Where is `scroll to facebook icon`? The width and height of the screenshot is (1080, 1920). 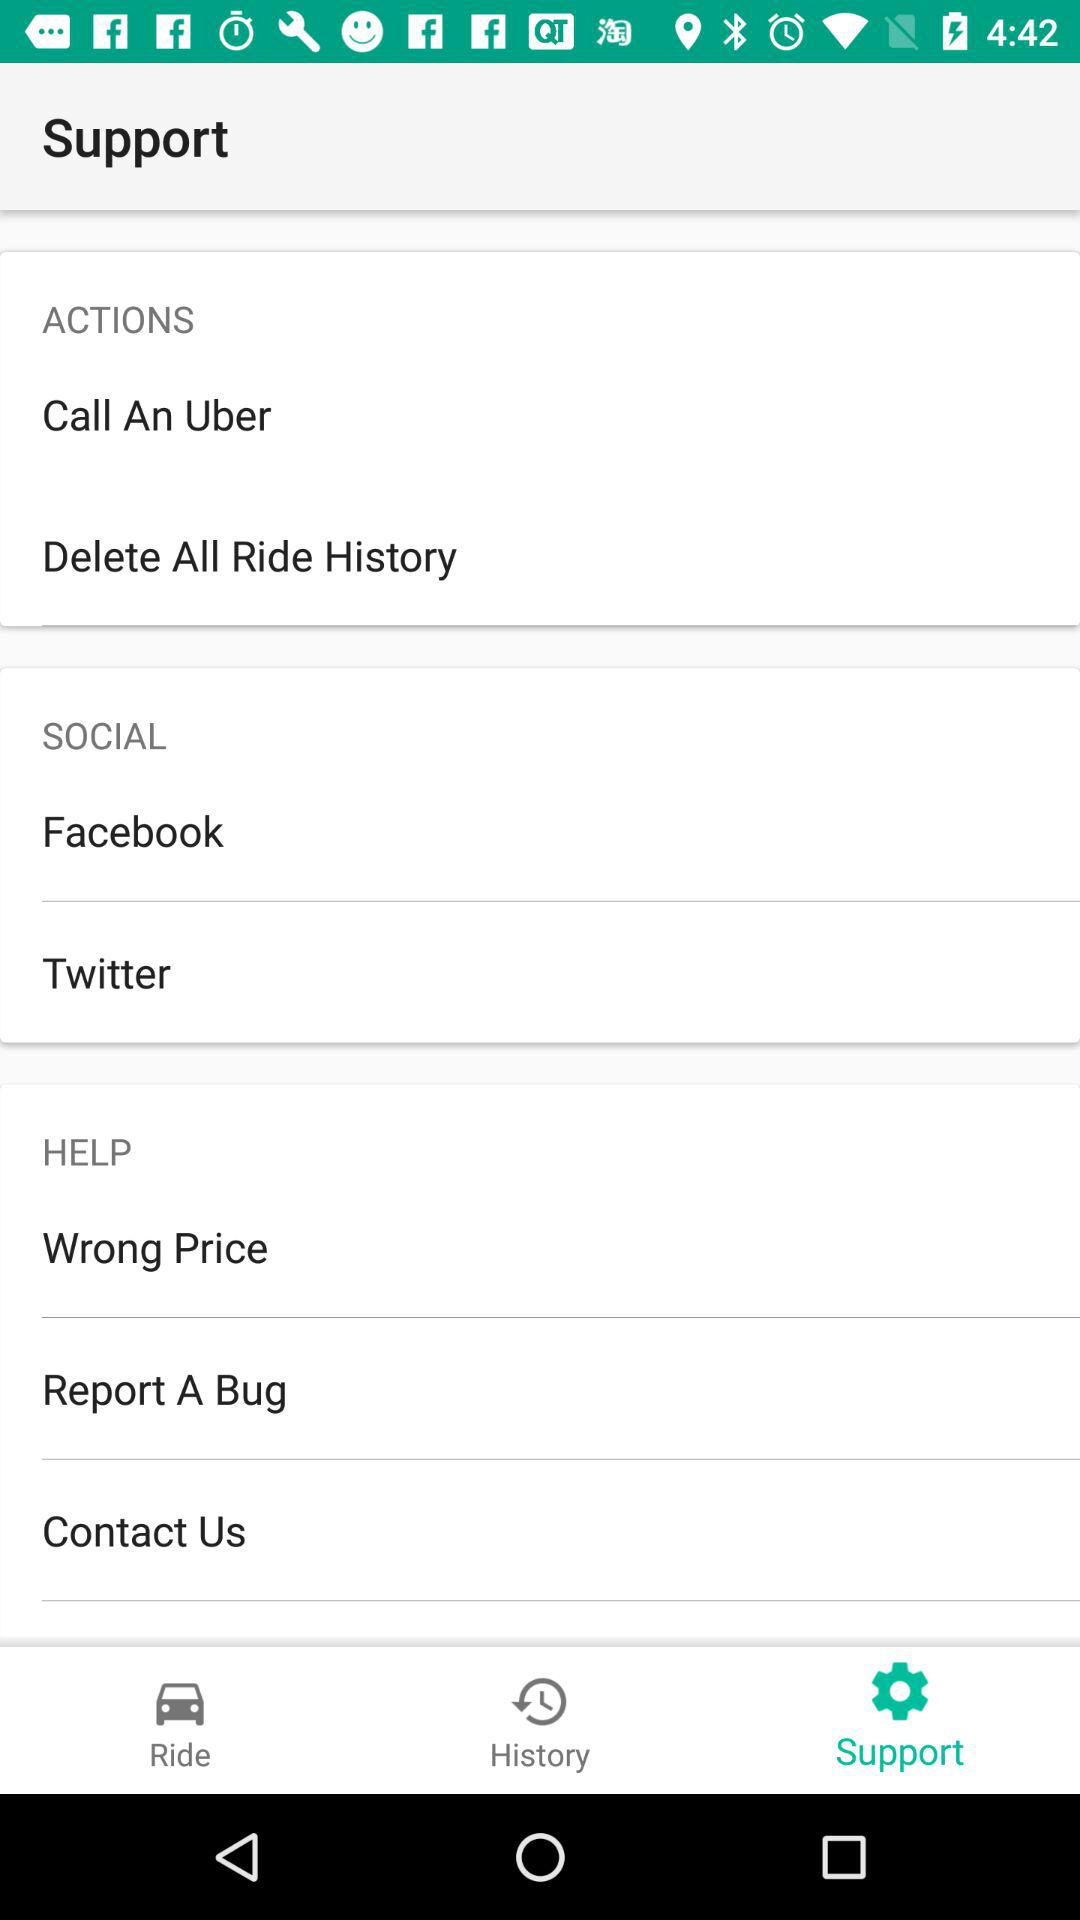
scroll to facebook icon is located at coordinates (540, 830).